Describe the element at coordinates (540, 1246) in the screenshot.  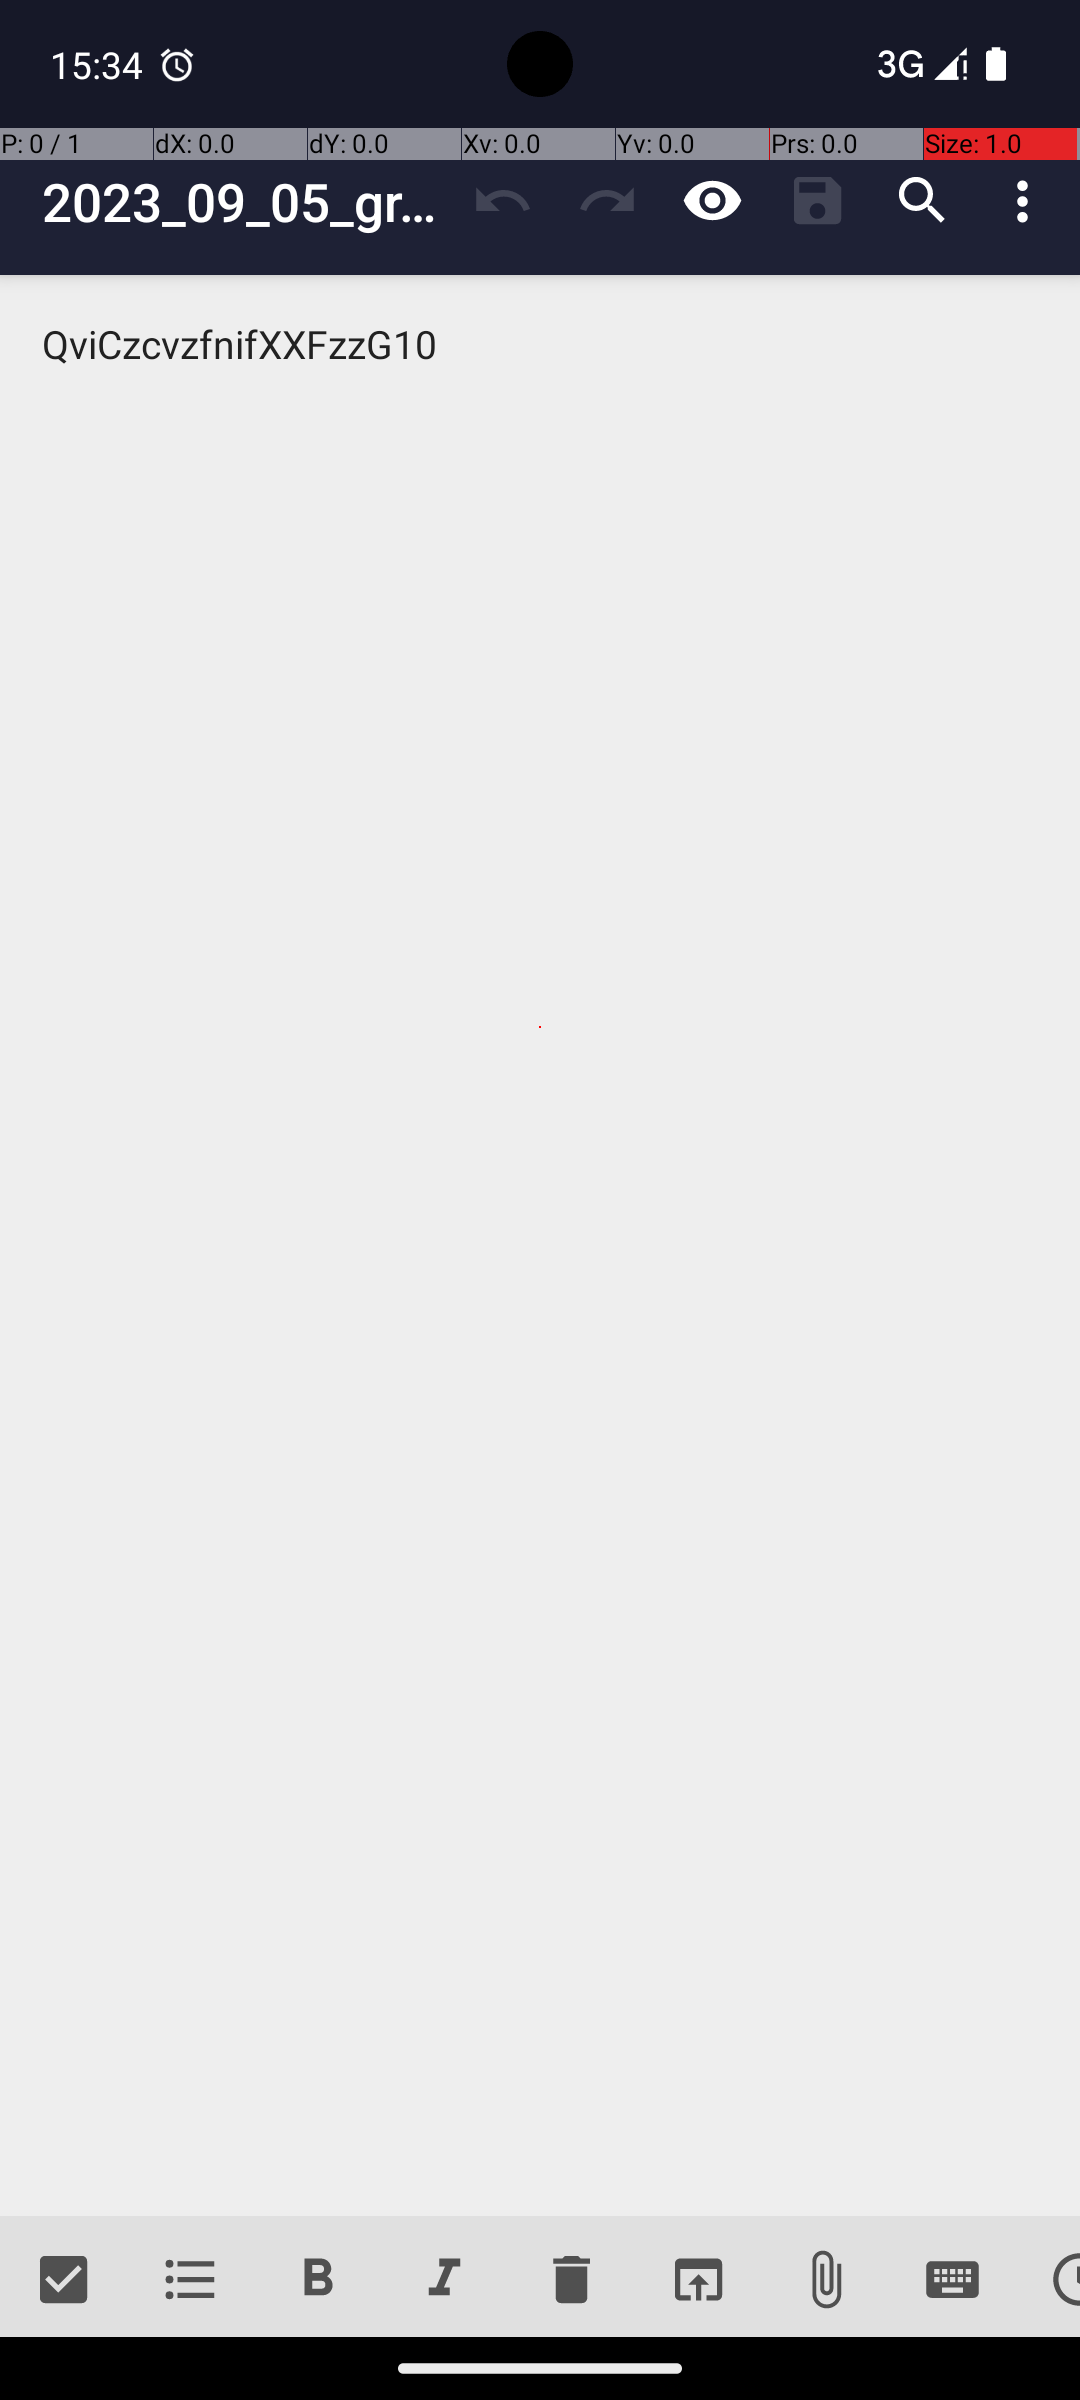
I see `QviCzcvzfnifXXFzzG10
` at that location.